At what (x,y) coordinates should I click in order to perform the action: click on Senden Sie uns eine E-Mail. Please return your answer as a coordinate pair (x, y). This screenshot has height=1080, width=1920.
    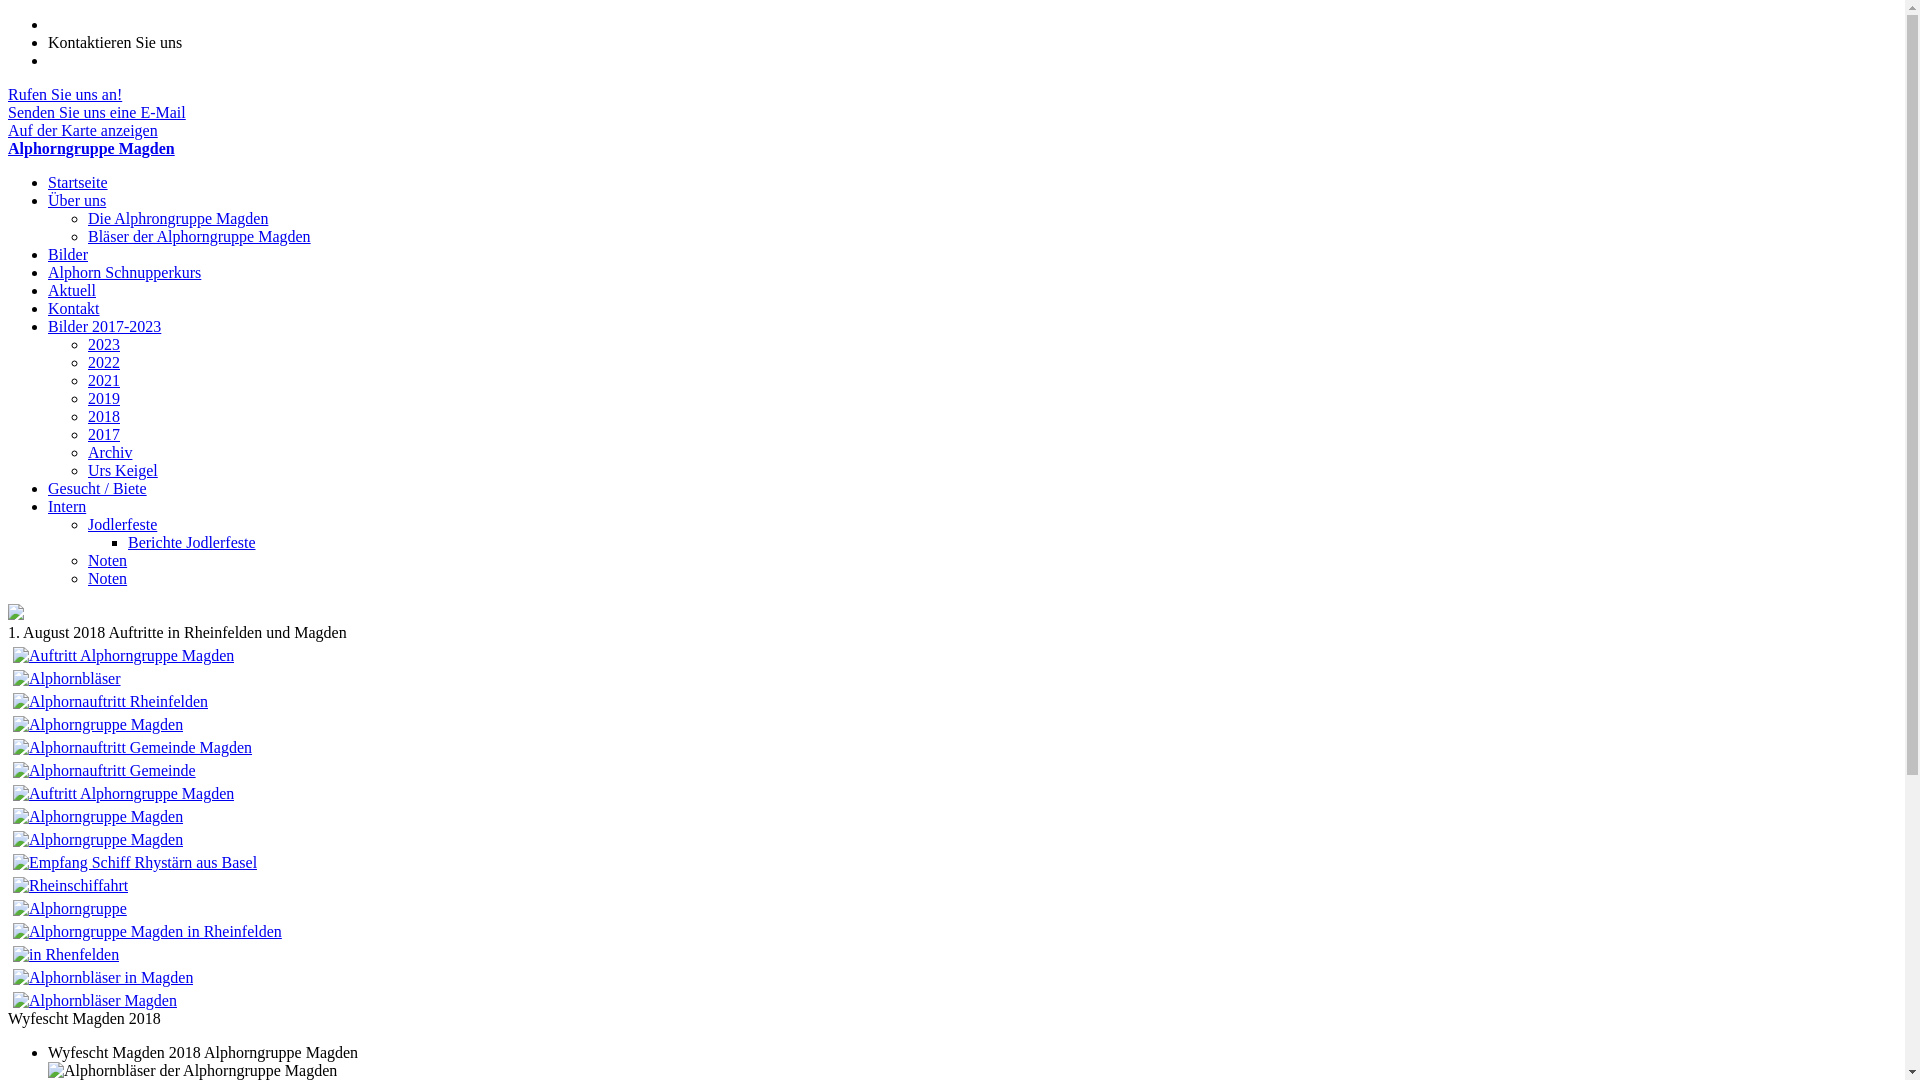
    Looking at the image, I should click on (97, 112).